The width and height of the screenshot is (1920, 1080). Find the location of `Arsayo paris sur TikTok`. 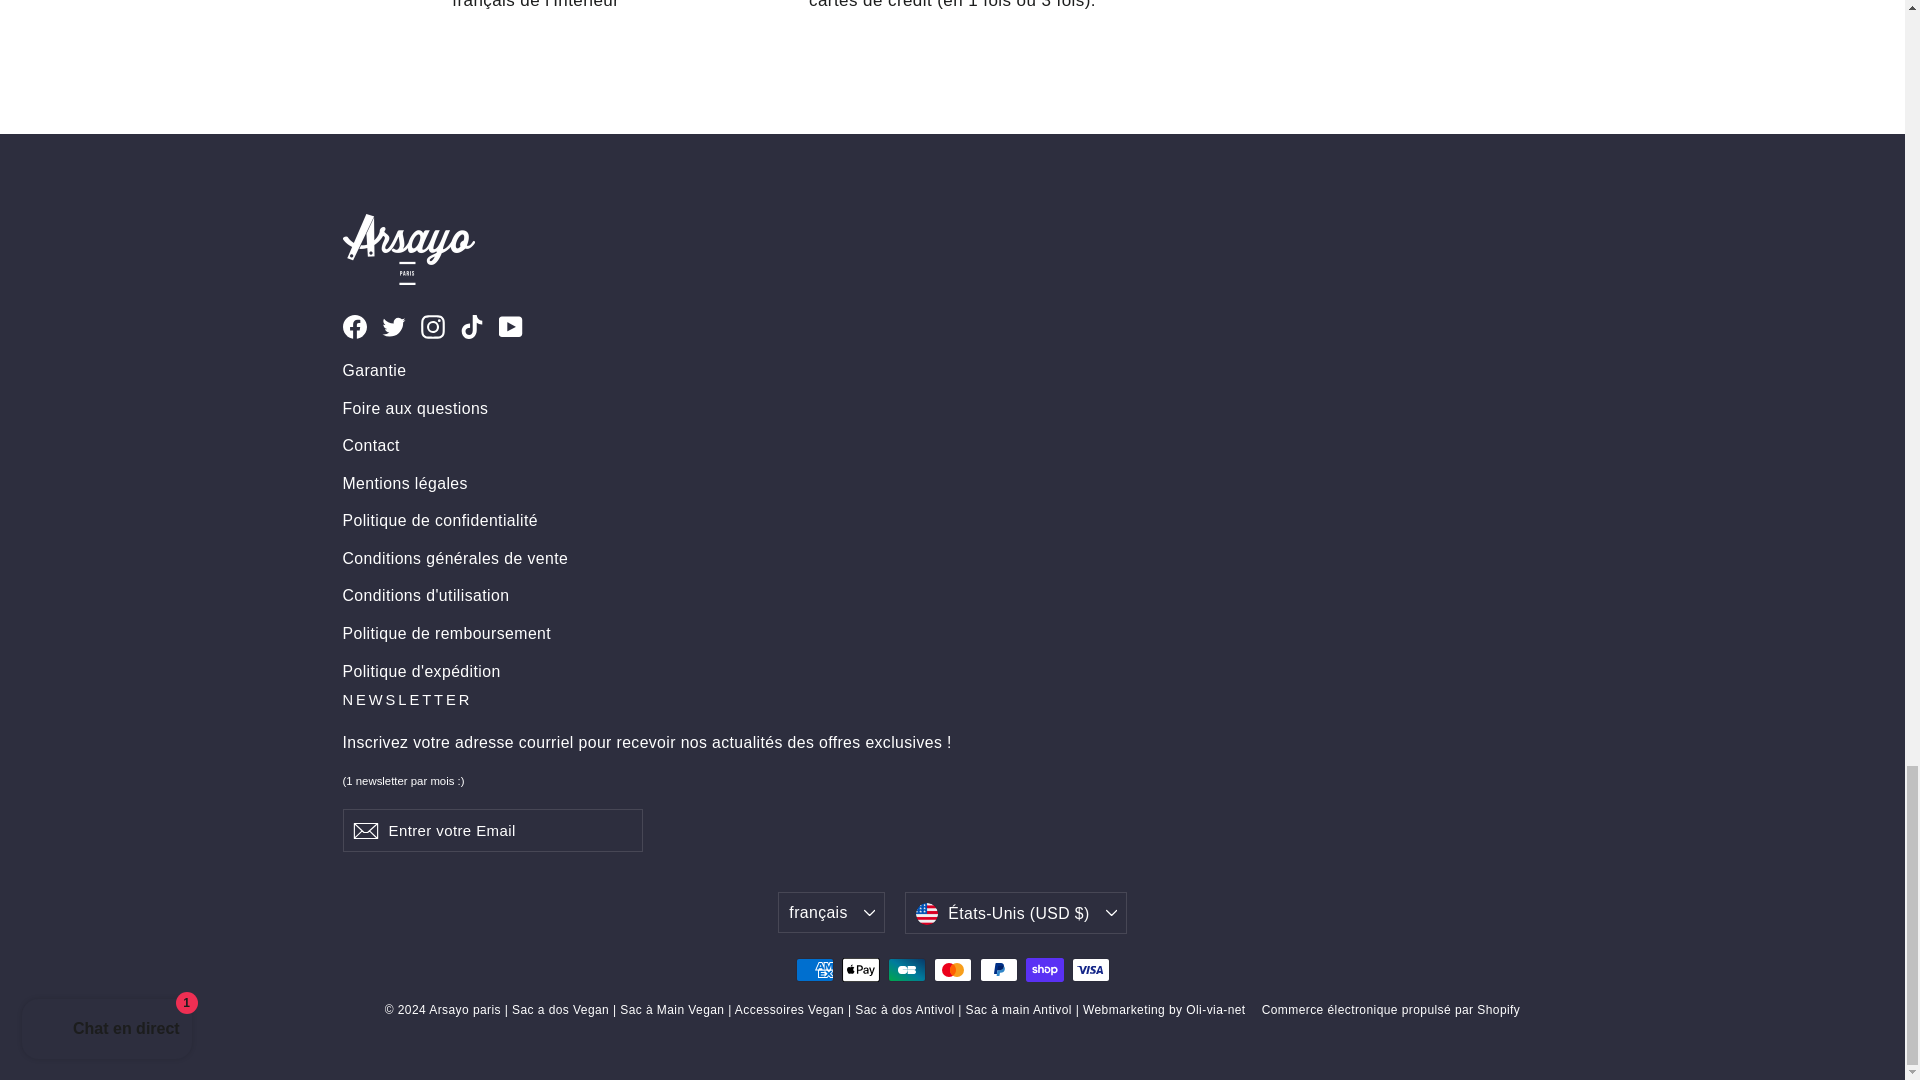

Arsayo paris sur TikTok is located at coordinates (472, 326).